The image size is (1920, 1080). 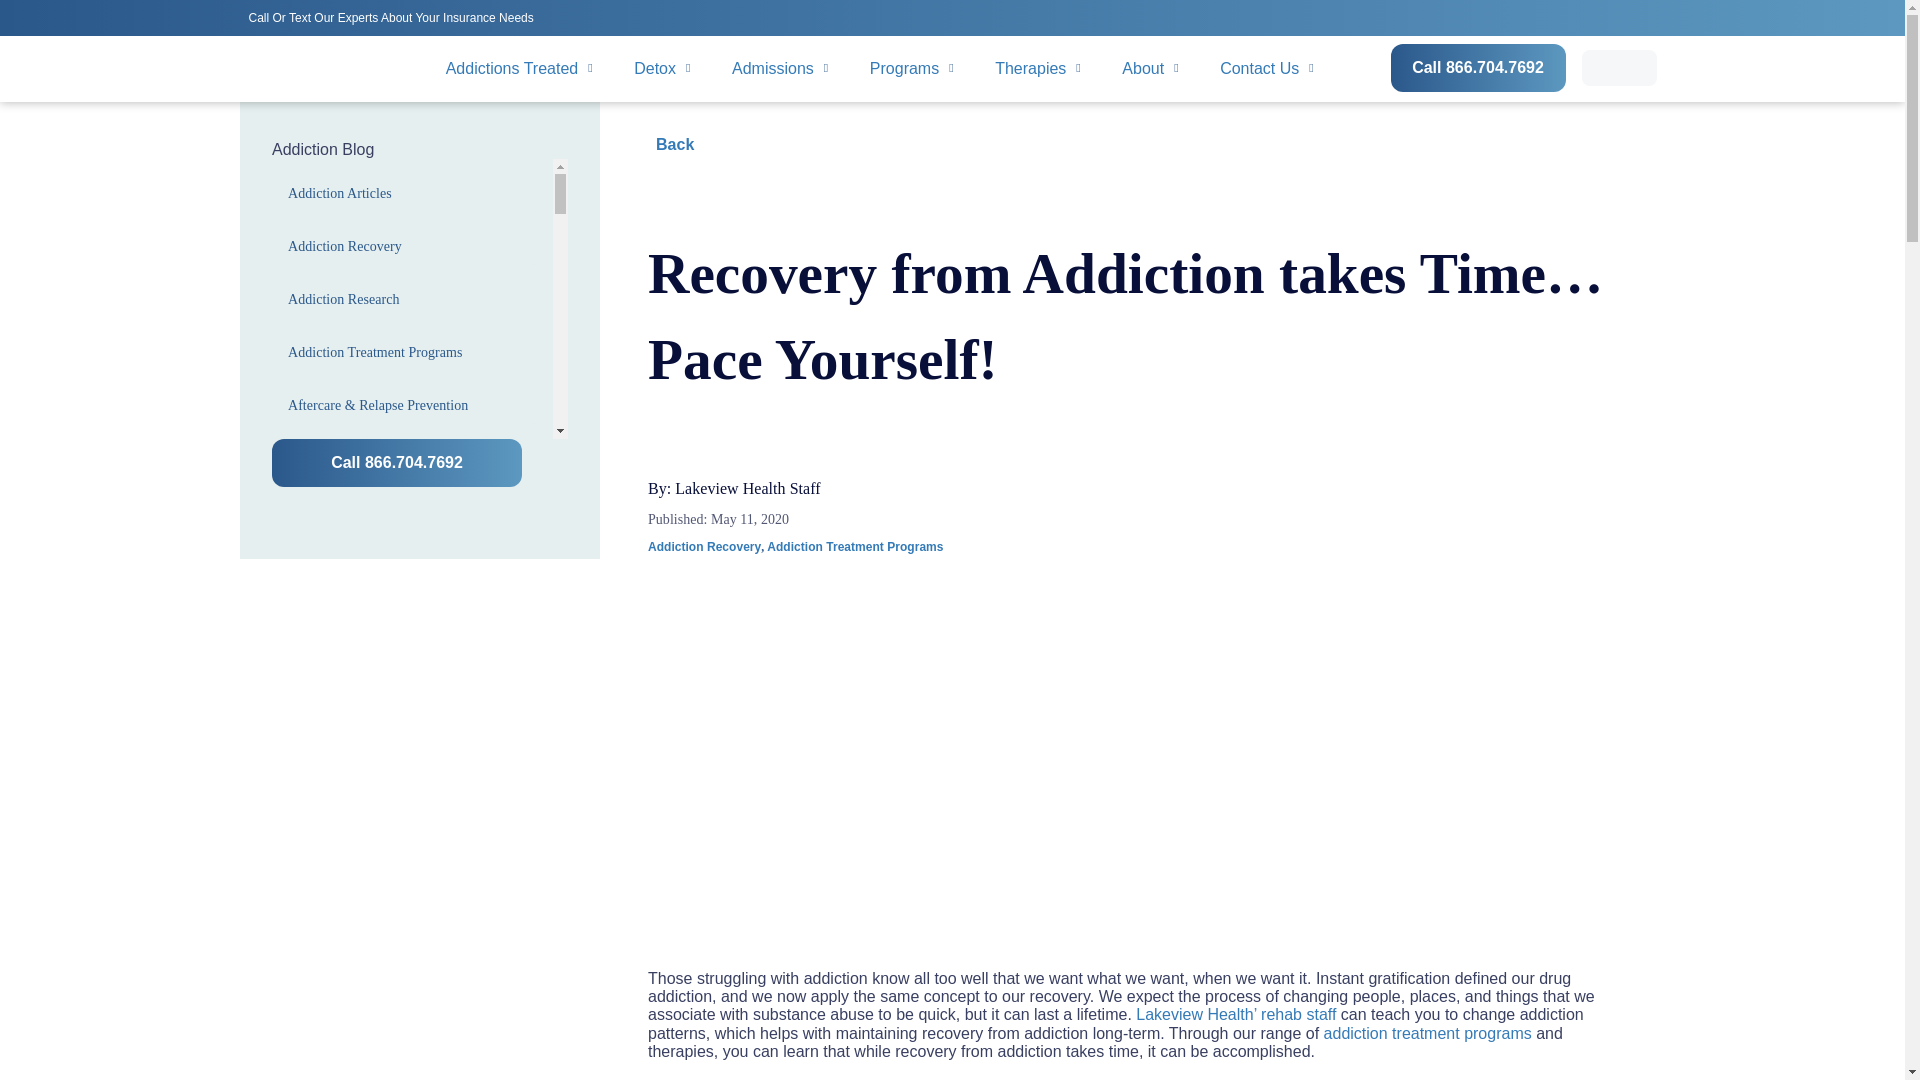 I want to click on Call Or Text Our Experts About Your Insurance Needs, so click(x=394, y=16).